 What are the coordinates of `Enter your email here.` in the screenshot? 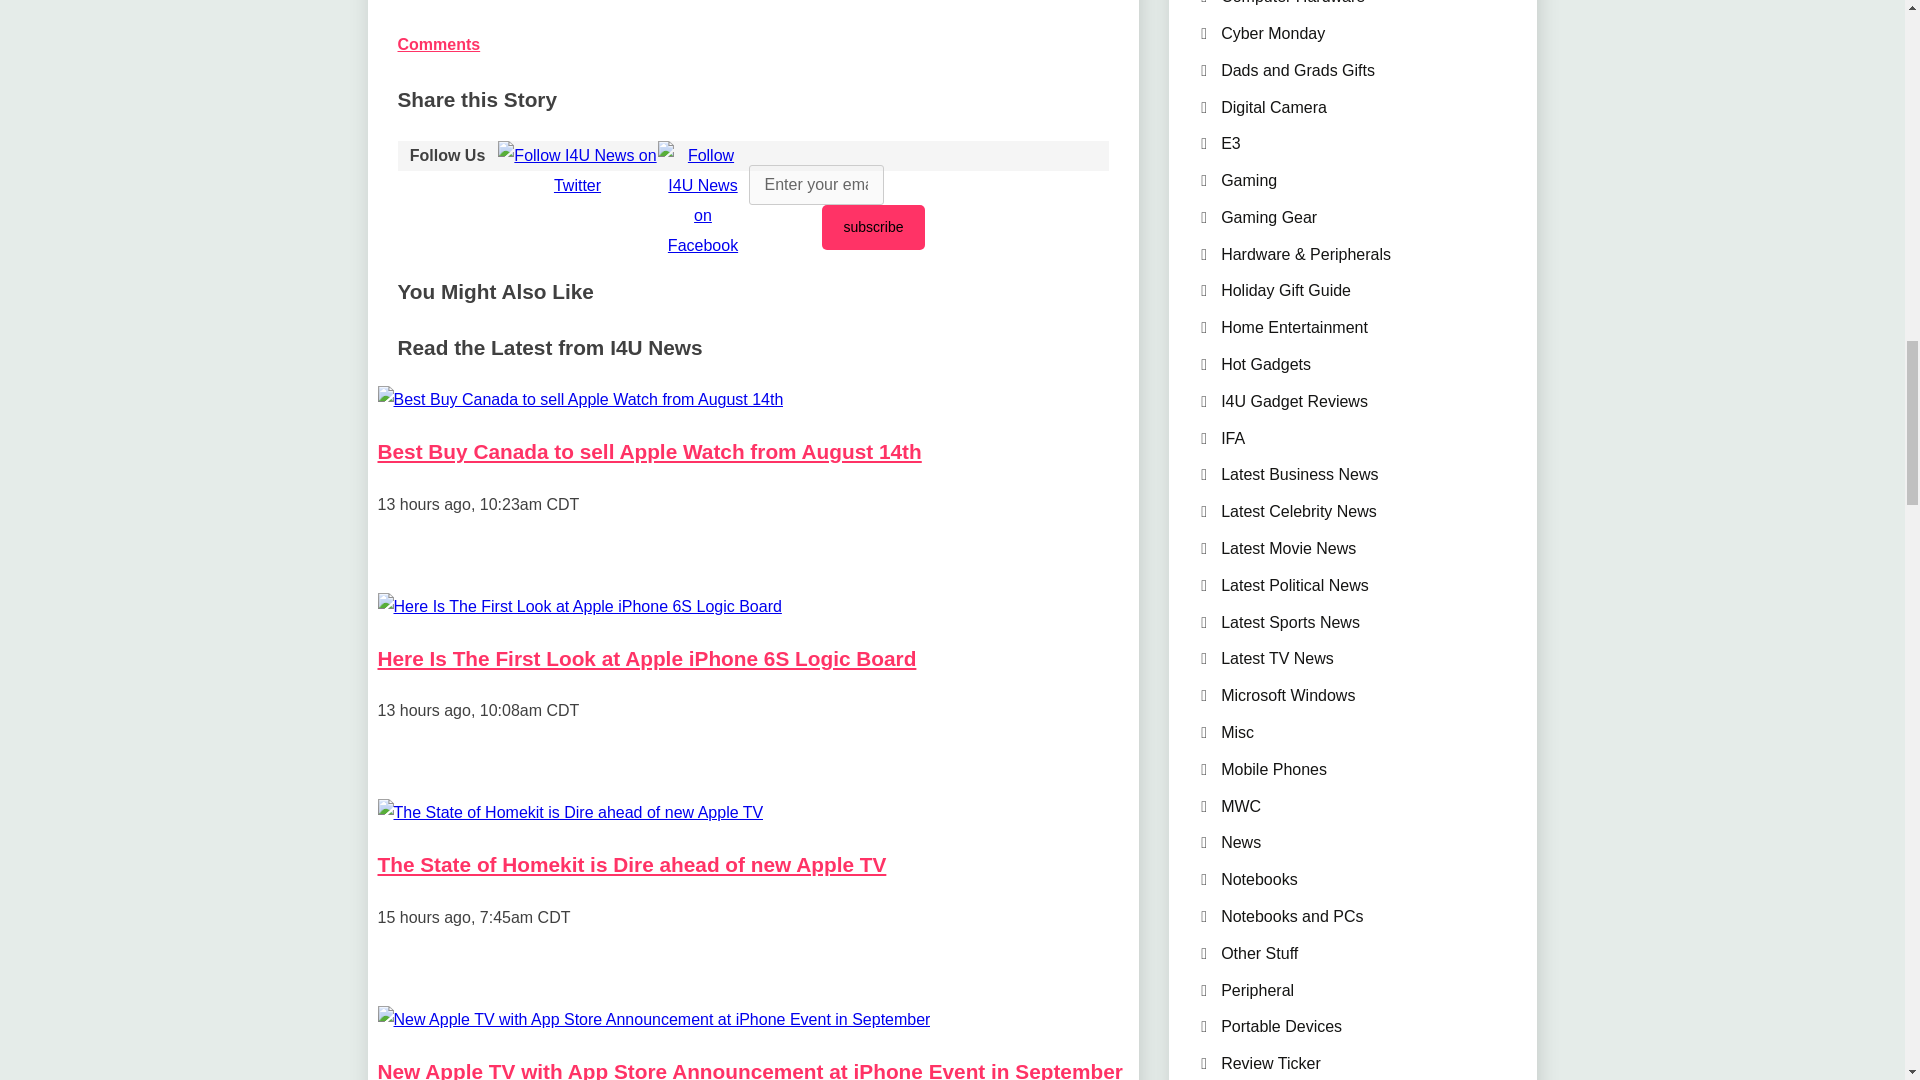 It's located at (816, 185).